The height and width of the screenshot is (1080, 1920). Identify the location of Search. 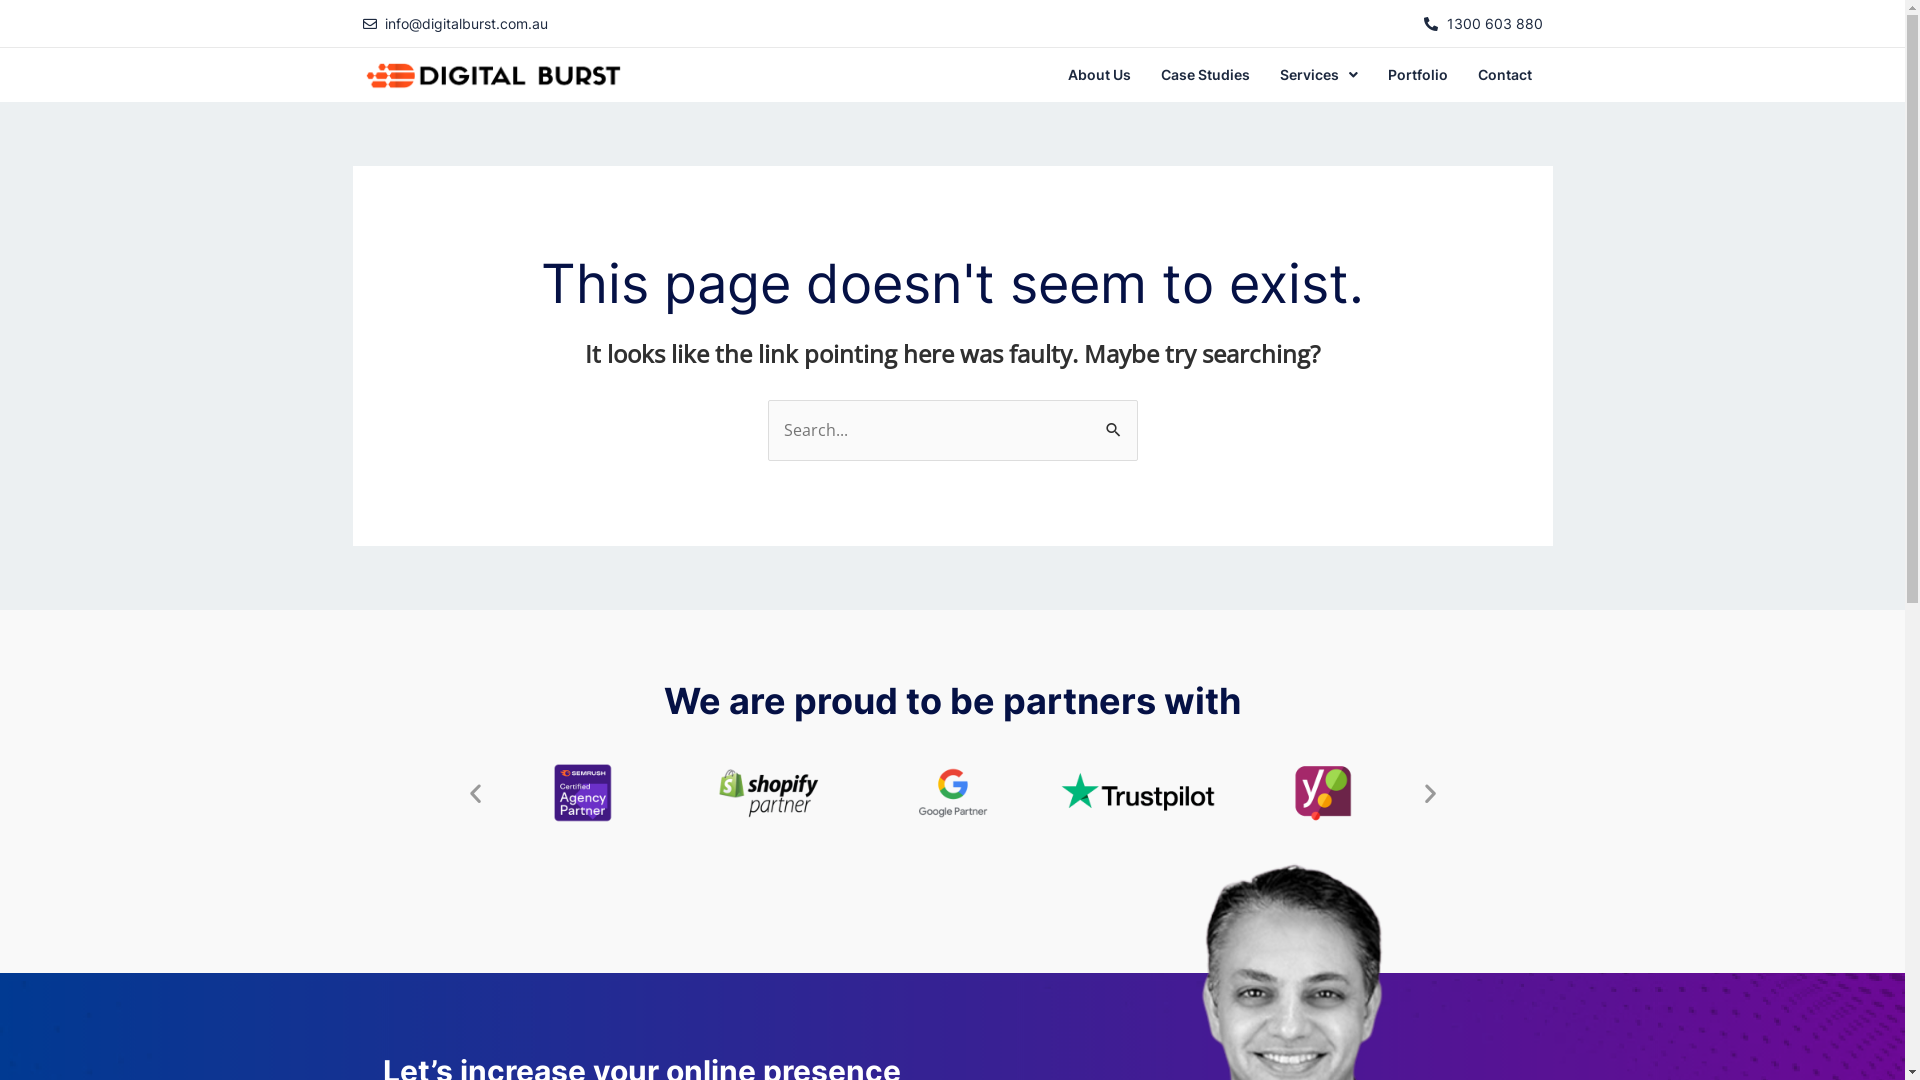
(1114, 420).